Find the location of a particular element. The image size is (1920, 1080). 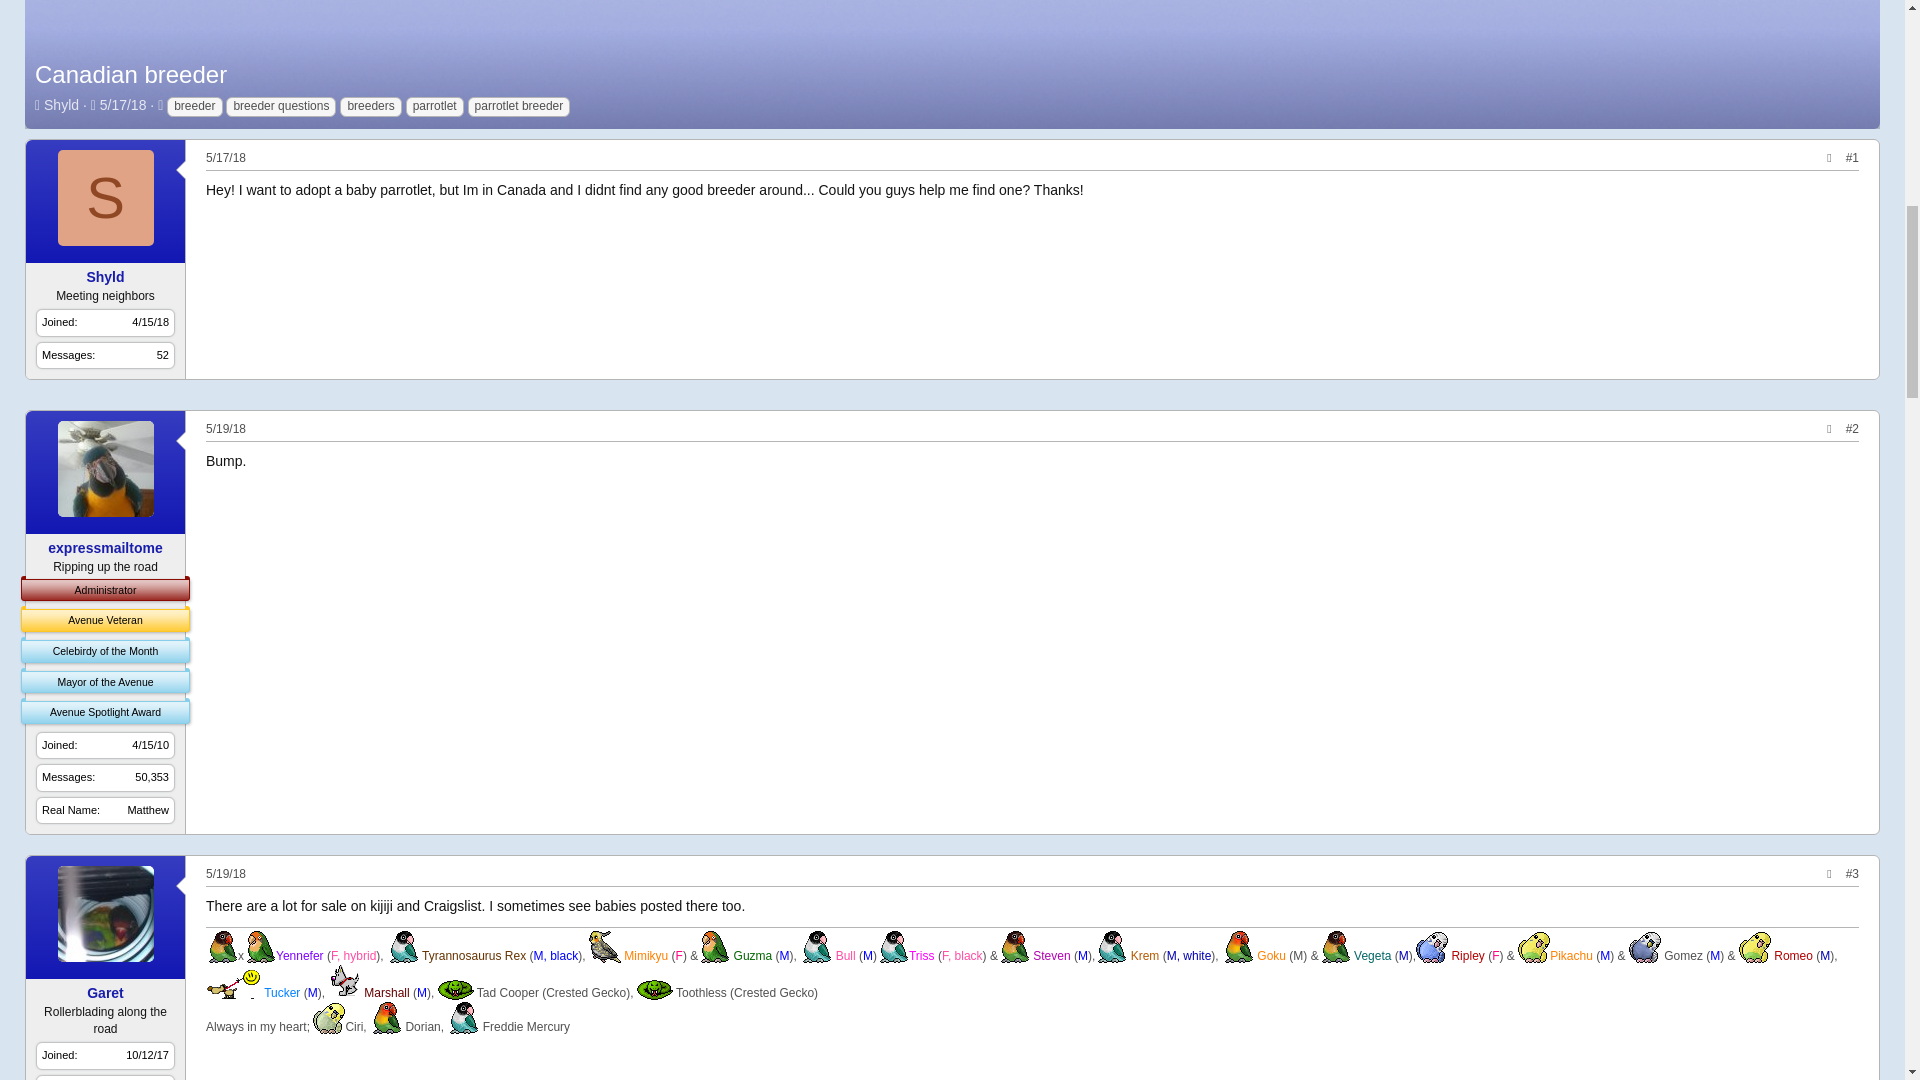

parrotlet is located at coordinates (434, 106).